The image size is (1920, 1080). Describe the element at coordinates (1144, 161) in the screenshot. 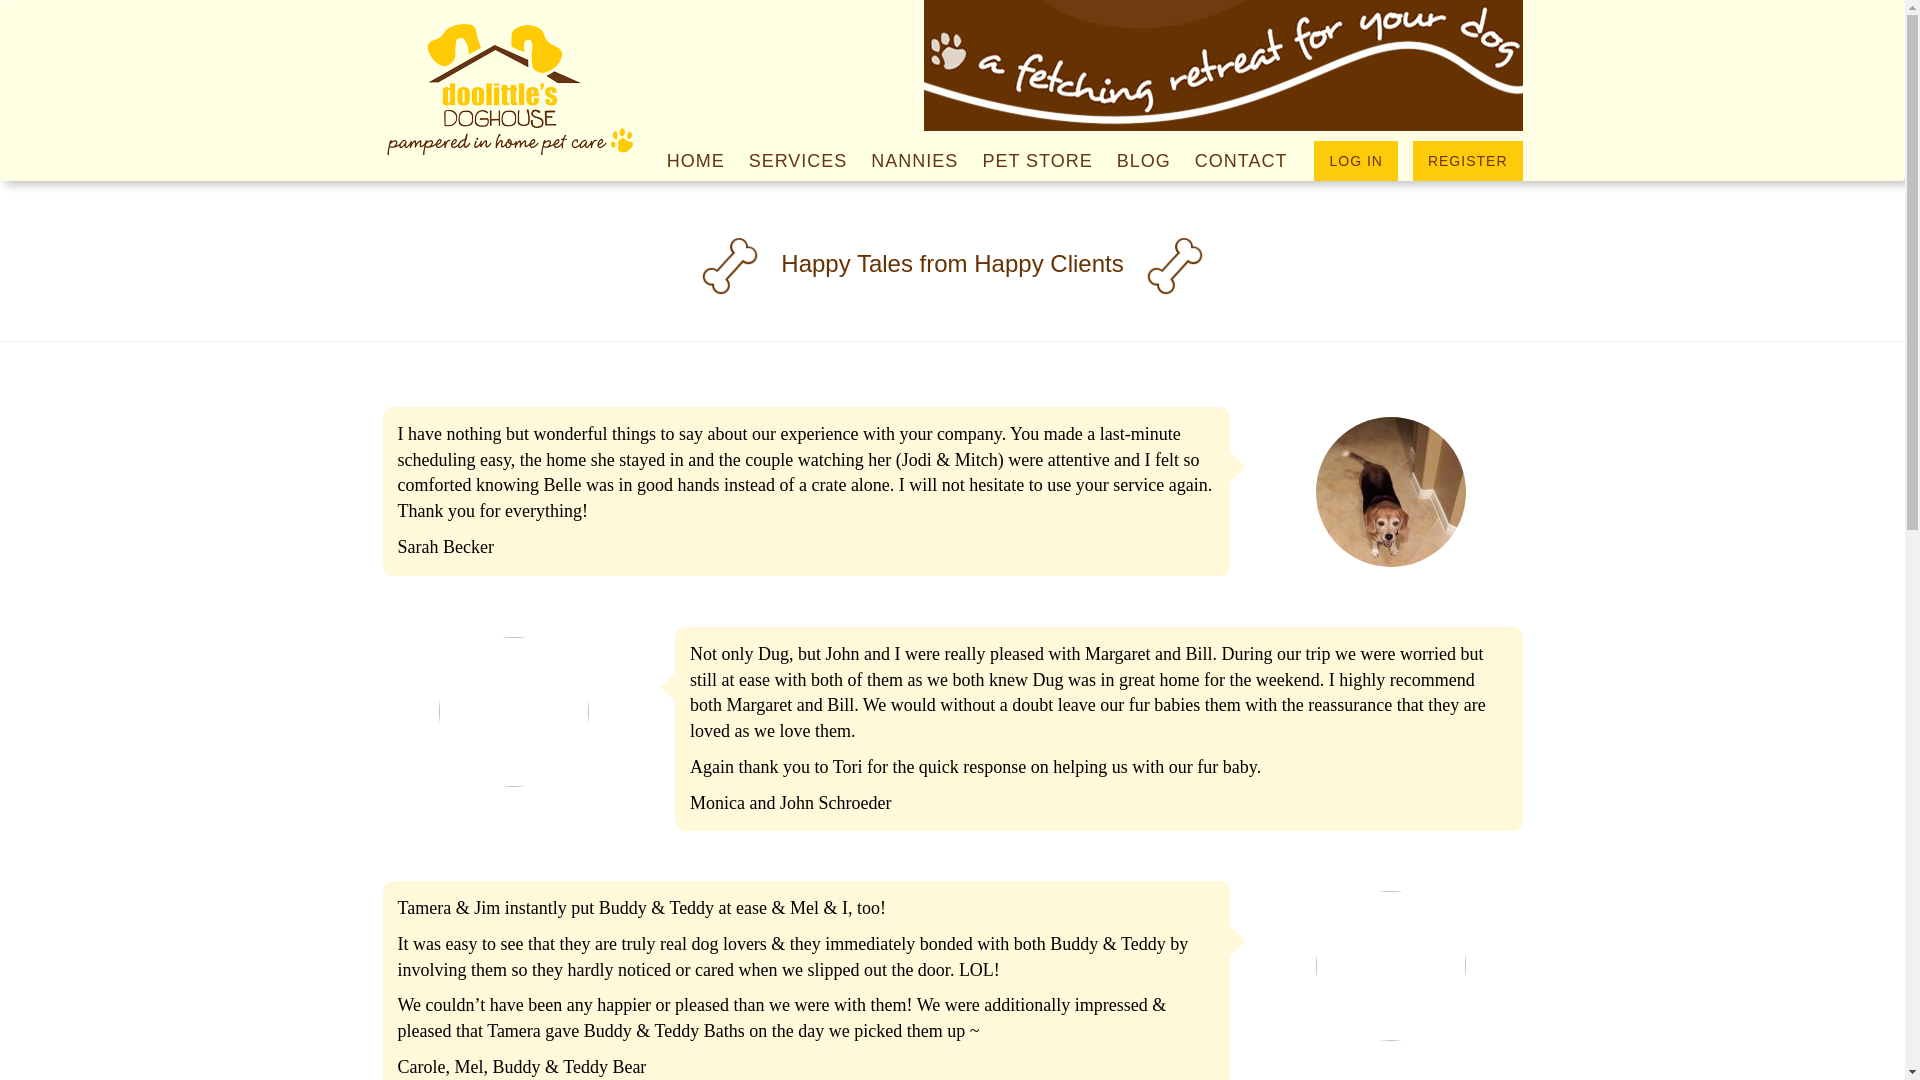

I see `BLOG` at that location.